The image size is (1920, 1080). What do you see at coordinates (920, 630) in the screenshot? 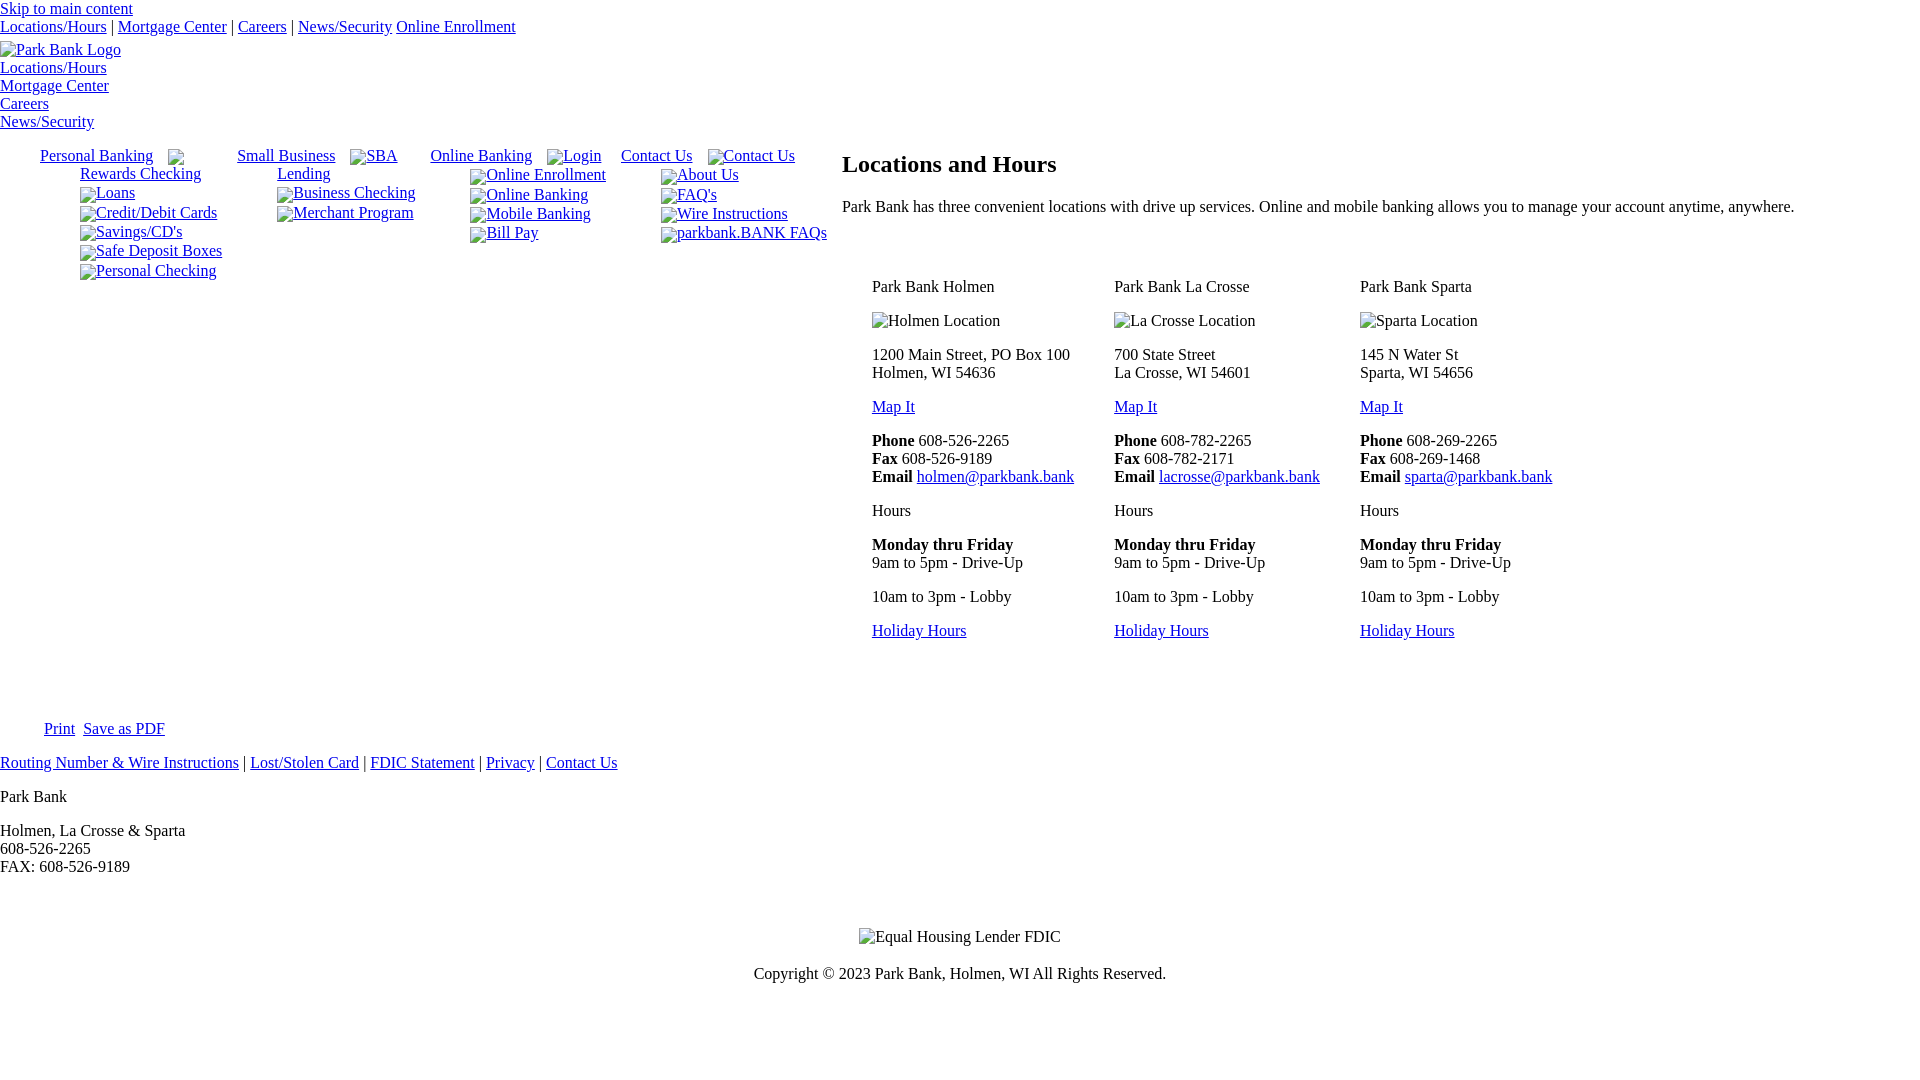
I see `Holiday Hours` at bounding box center [920, 630].